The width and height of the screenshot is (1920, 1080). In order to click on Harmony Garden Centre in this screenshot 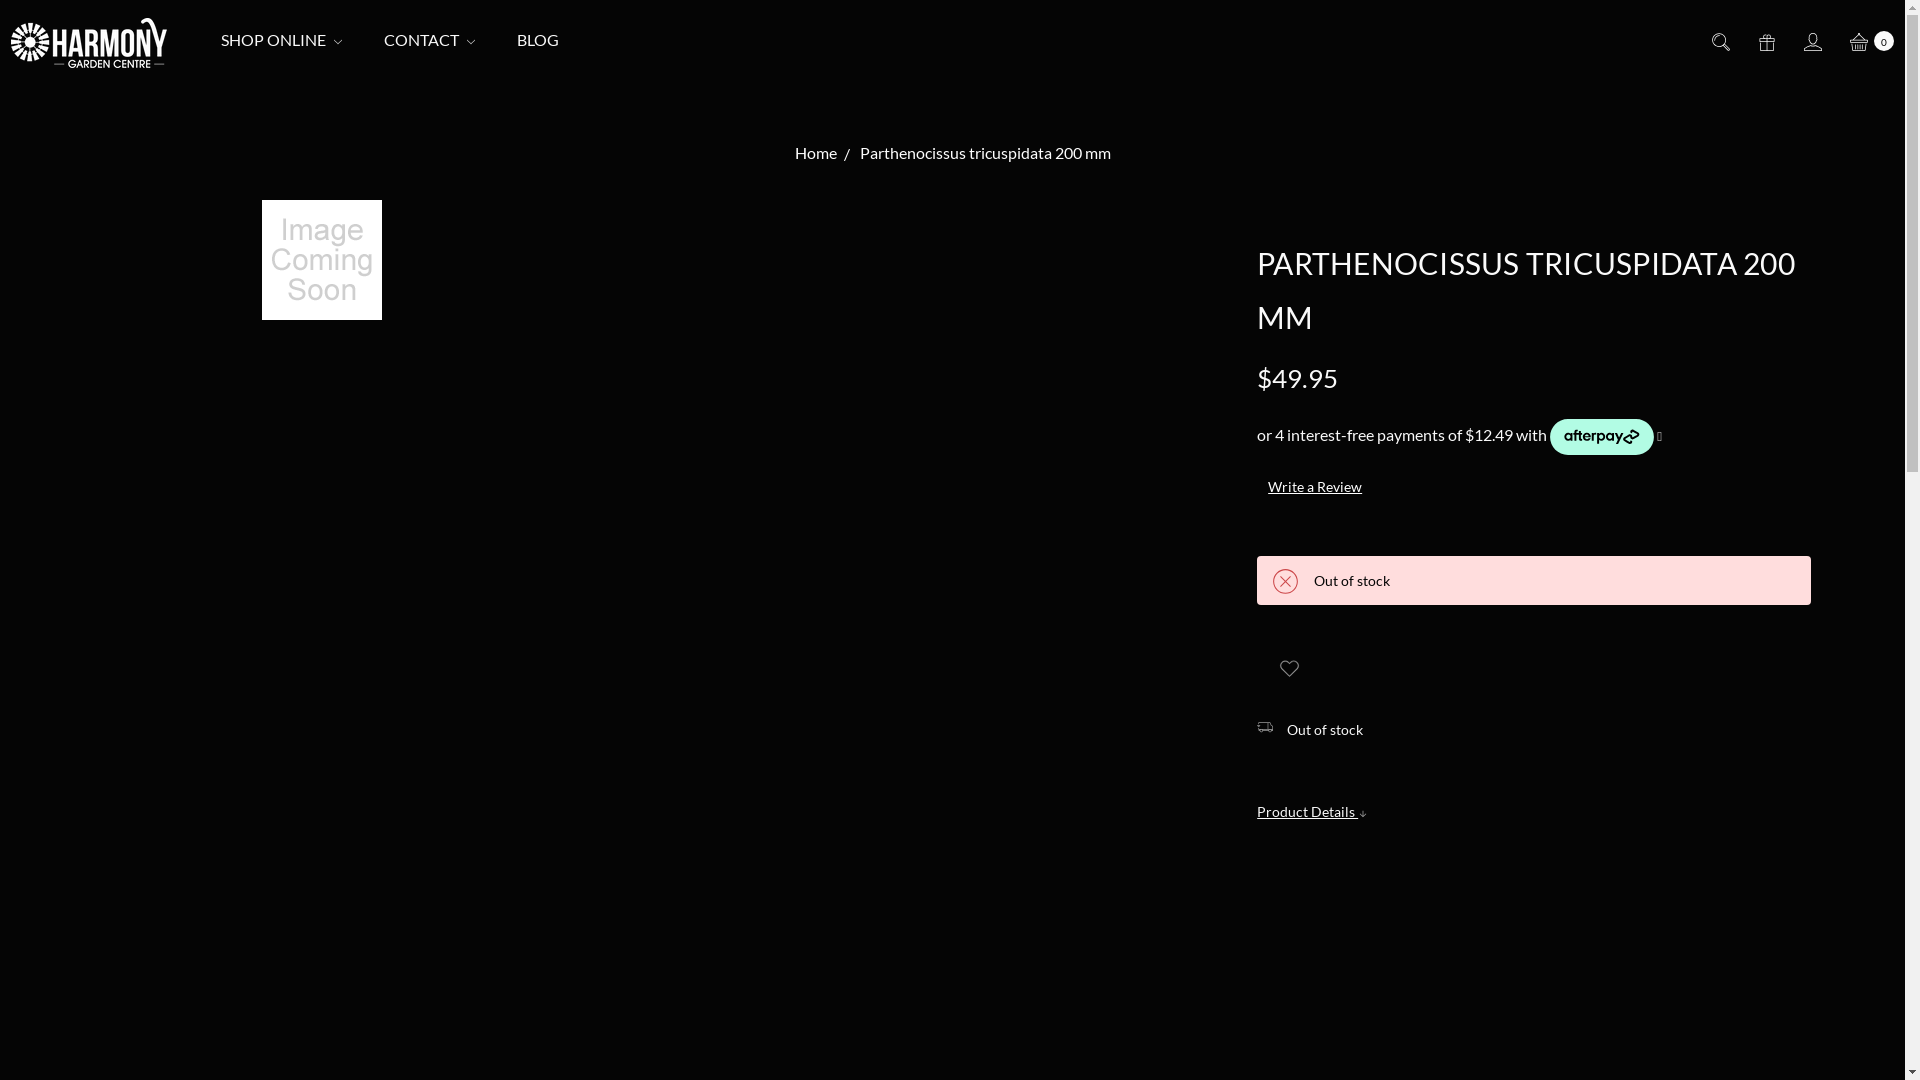, I will do `click(89, 43)`.